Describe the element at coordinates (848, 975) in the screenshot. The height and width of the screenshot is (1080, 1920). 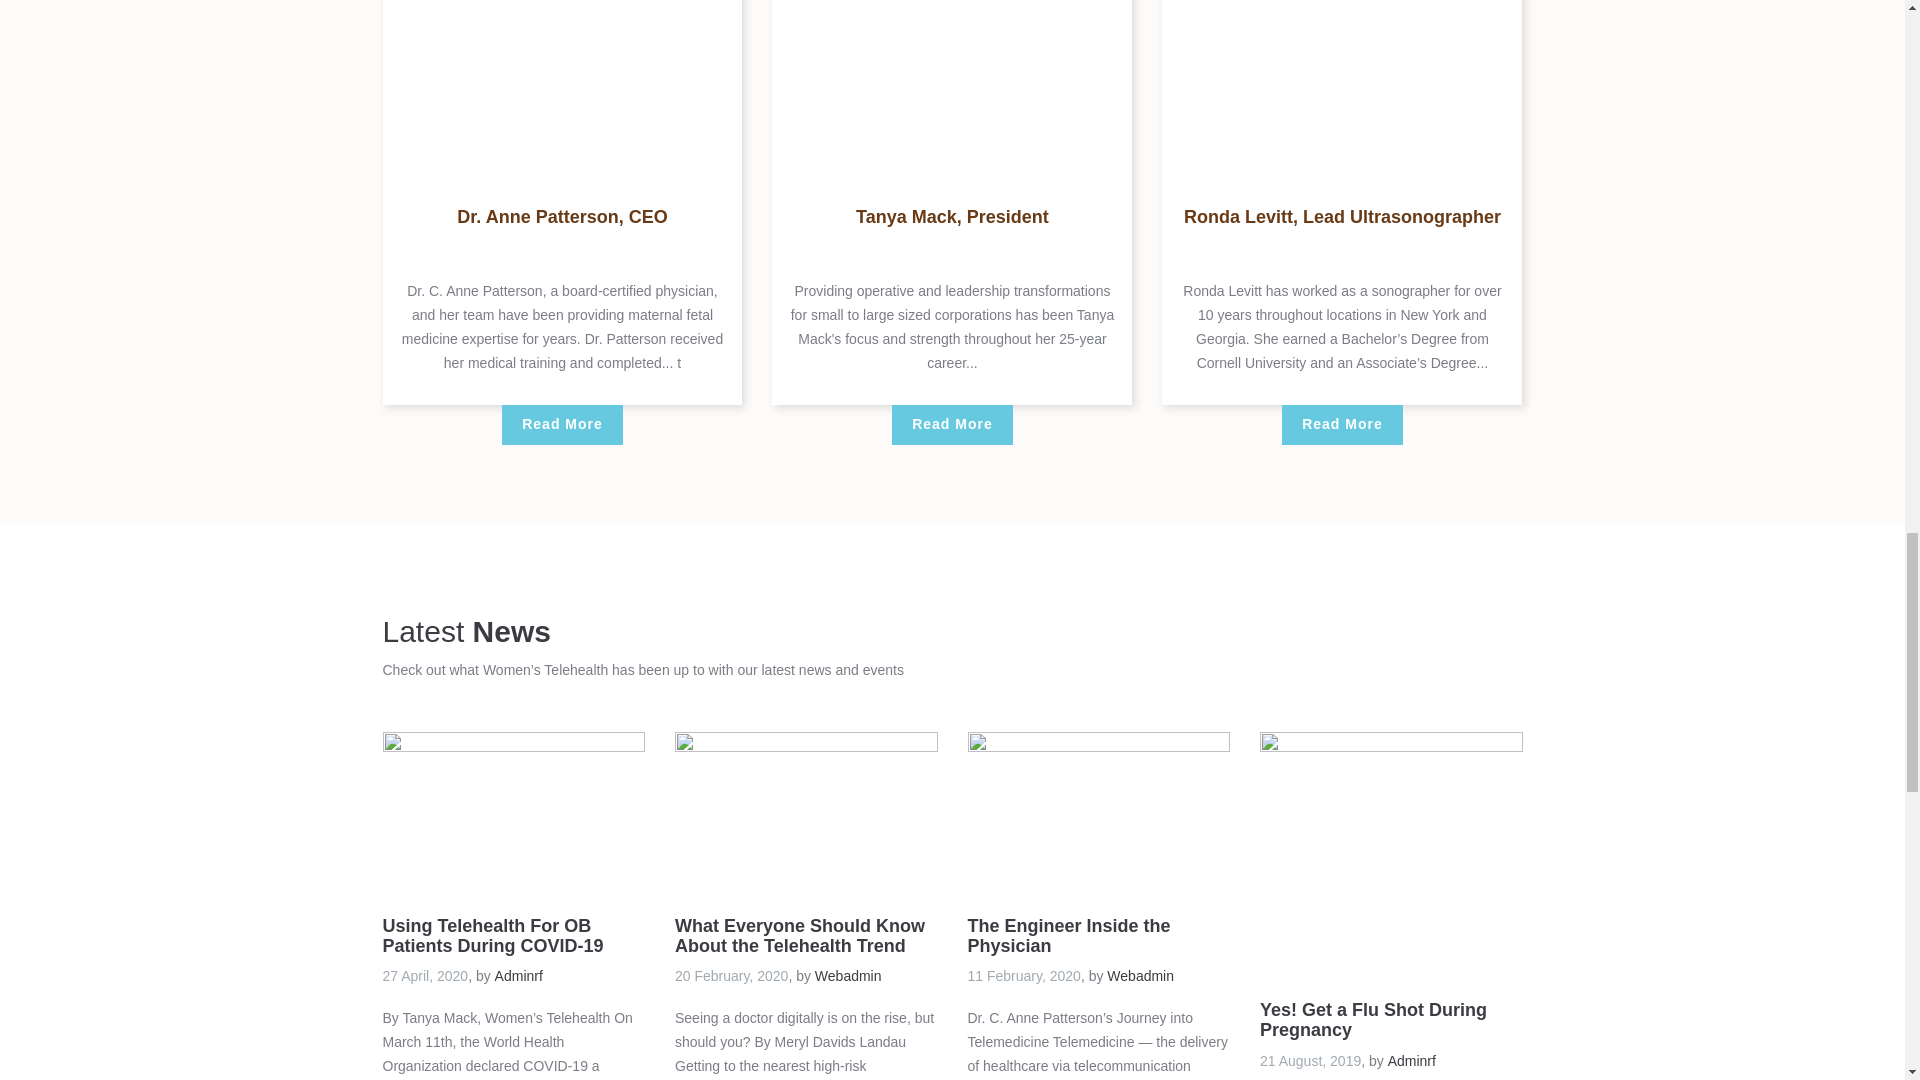
I see `View all posts by webadmin` at that location.